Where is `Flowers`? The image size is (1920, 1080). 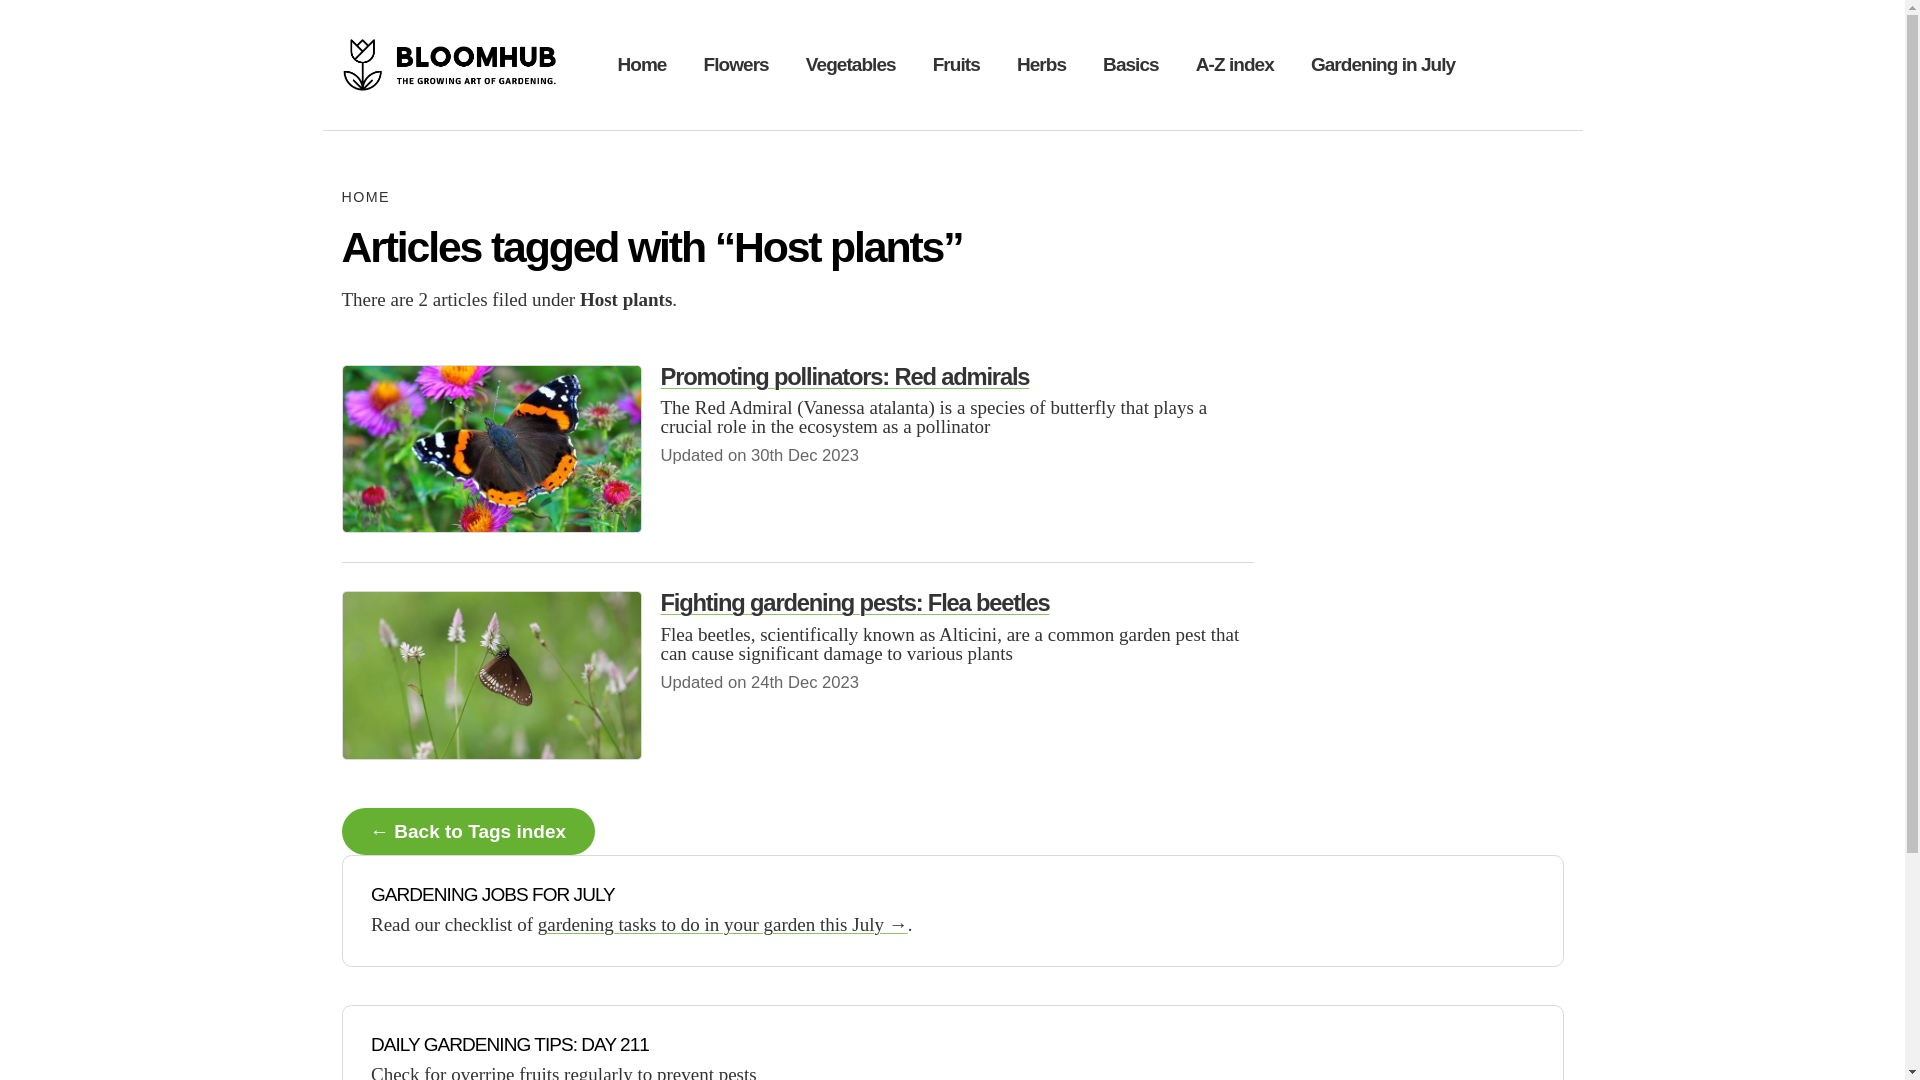 Flowers is located at coordinates (736, 64).